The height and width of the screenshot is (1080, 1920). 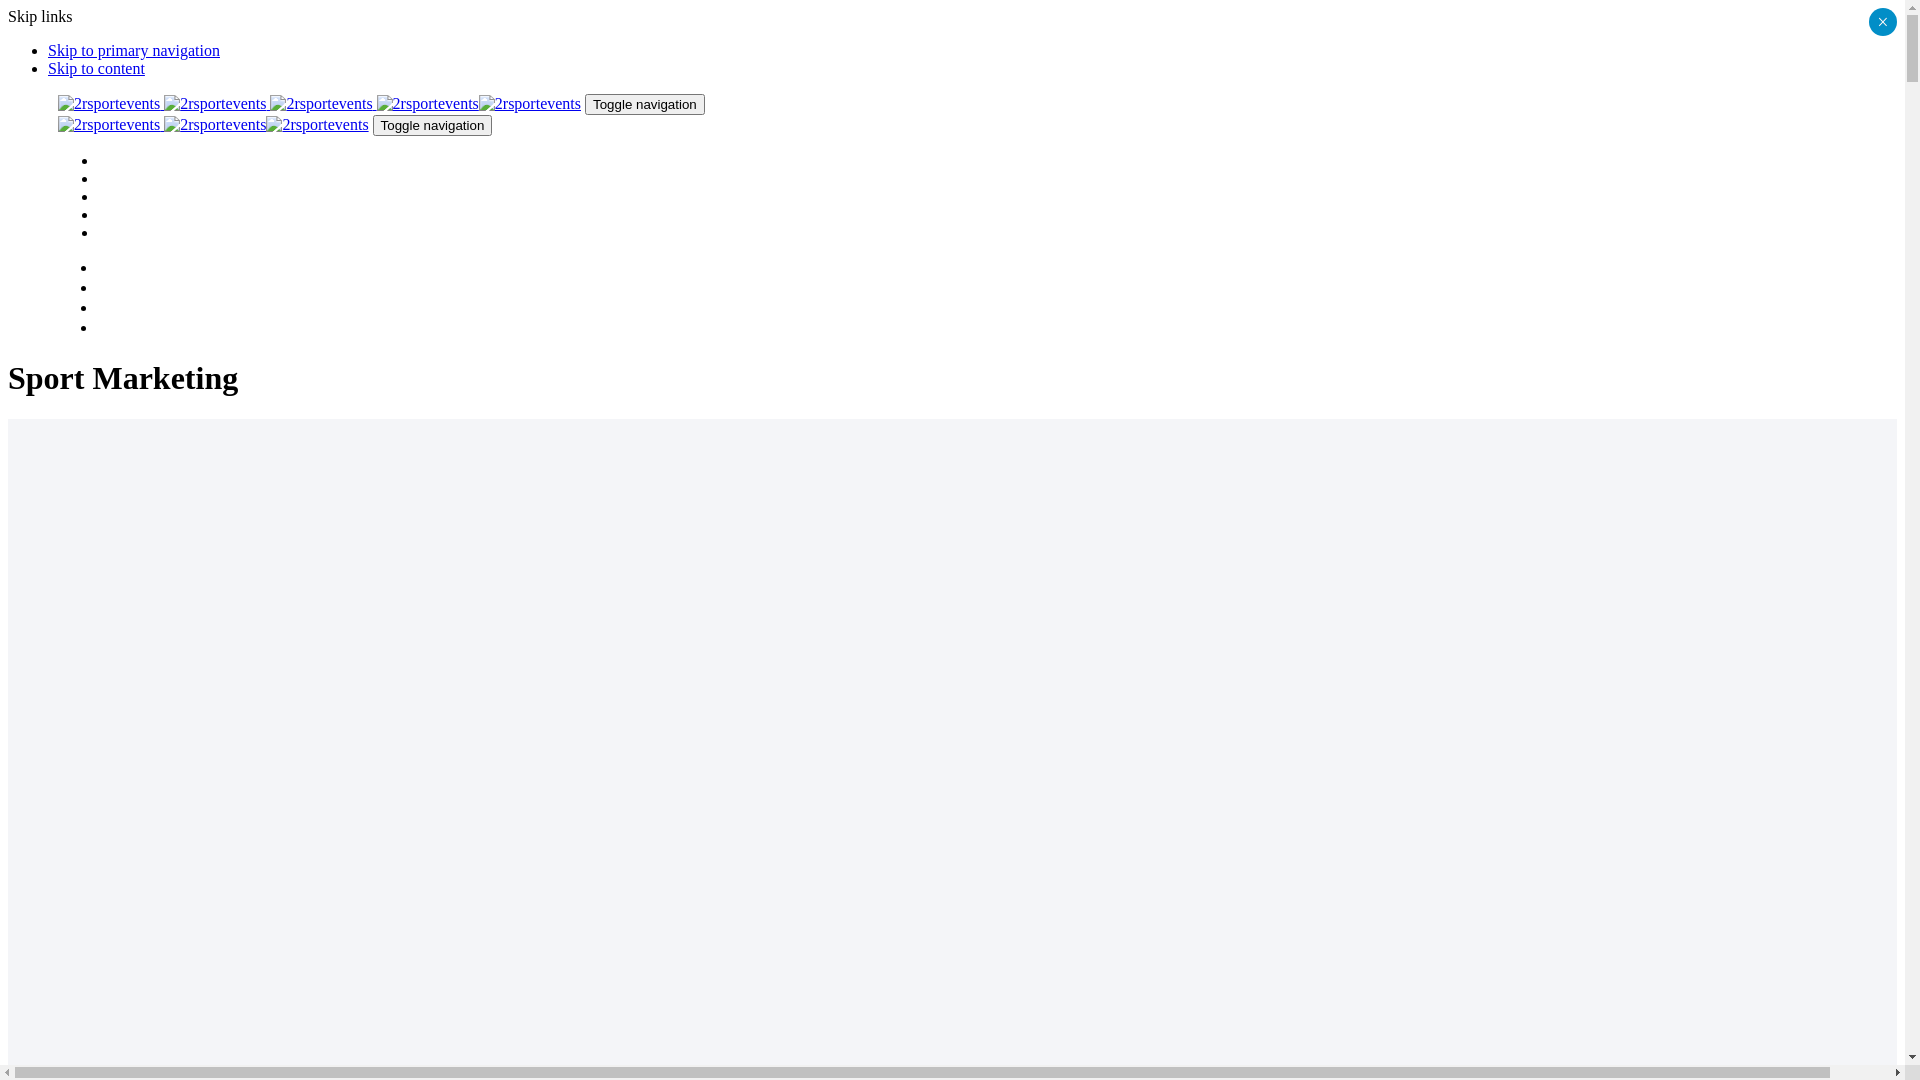 I want to click on CONTATTI, so click(x=140, y=234).